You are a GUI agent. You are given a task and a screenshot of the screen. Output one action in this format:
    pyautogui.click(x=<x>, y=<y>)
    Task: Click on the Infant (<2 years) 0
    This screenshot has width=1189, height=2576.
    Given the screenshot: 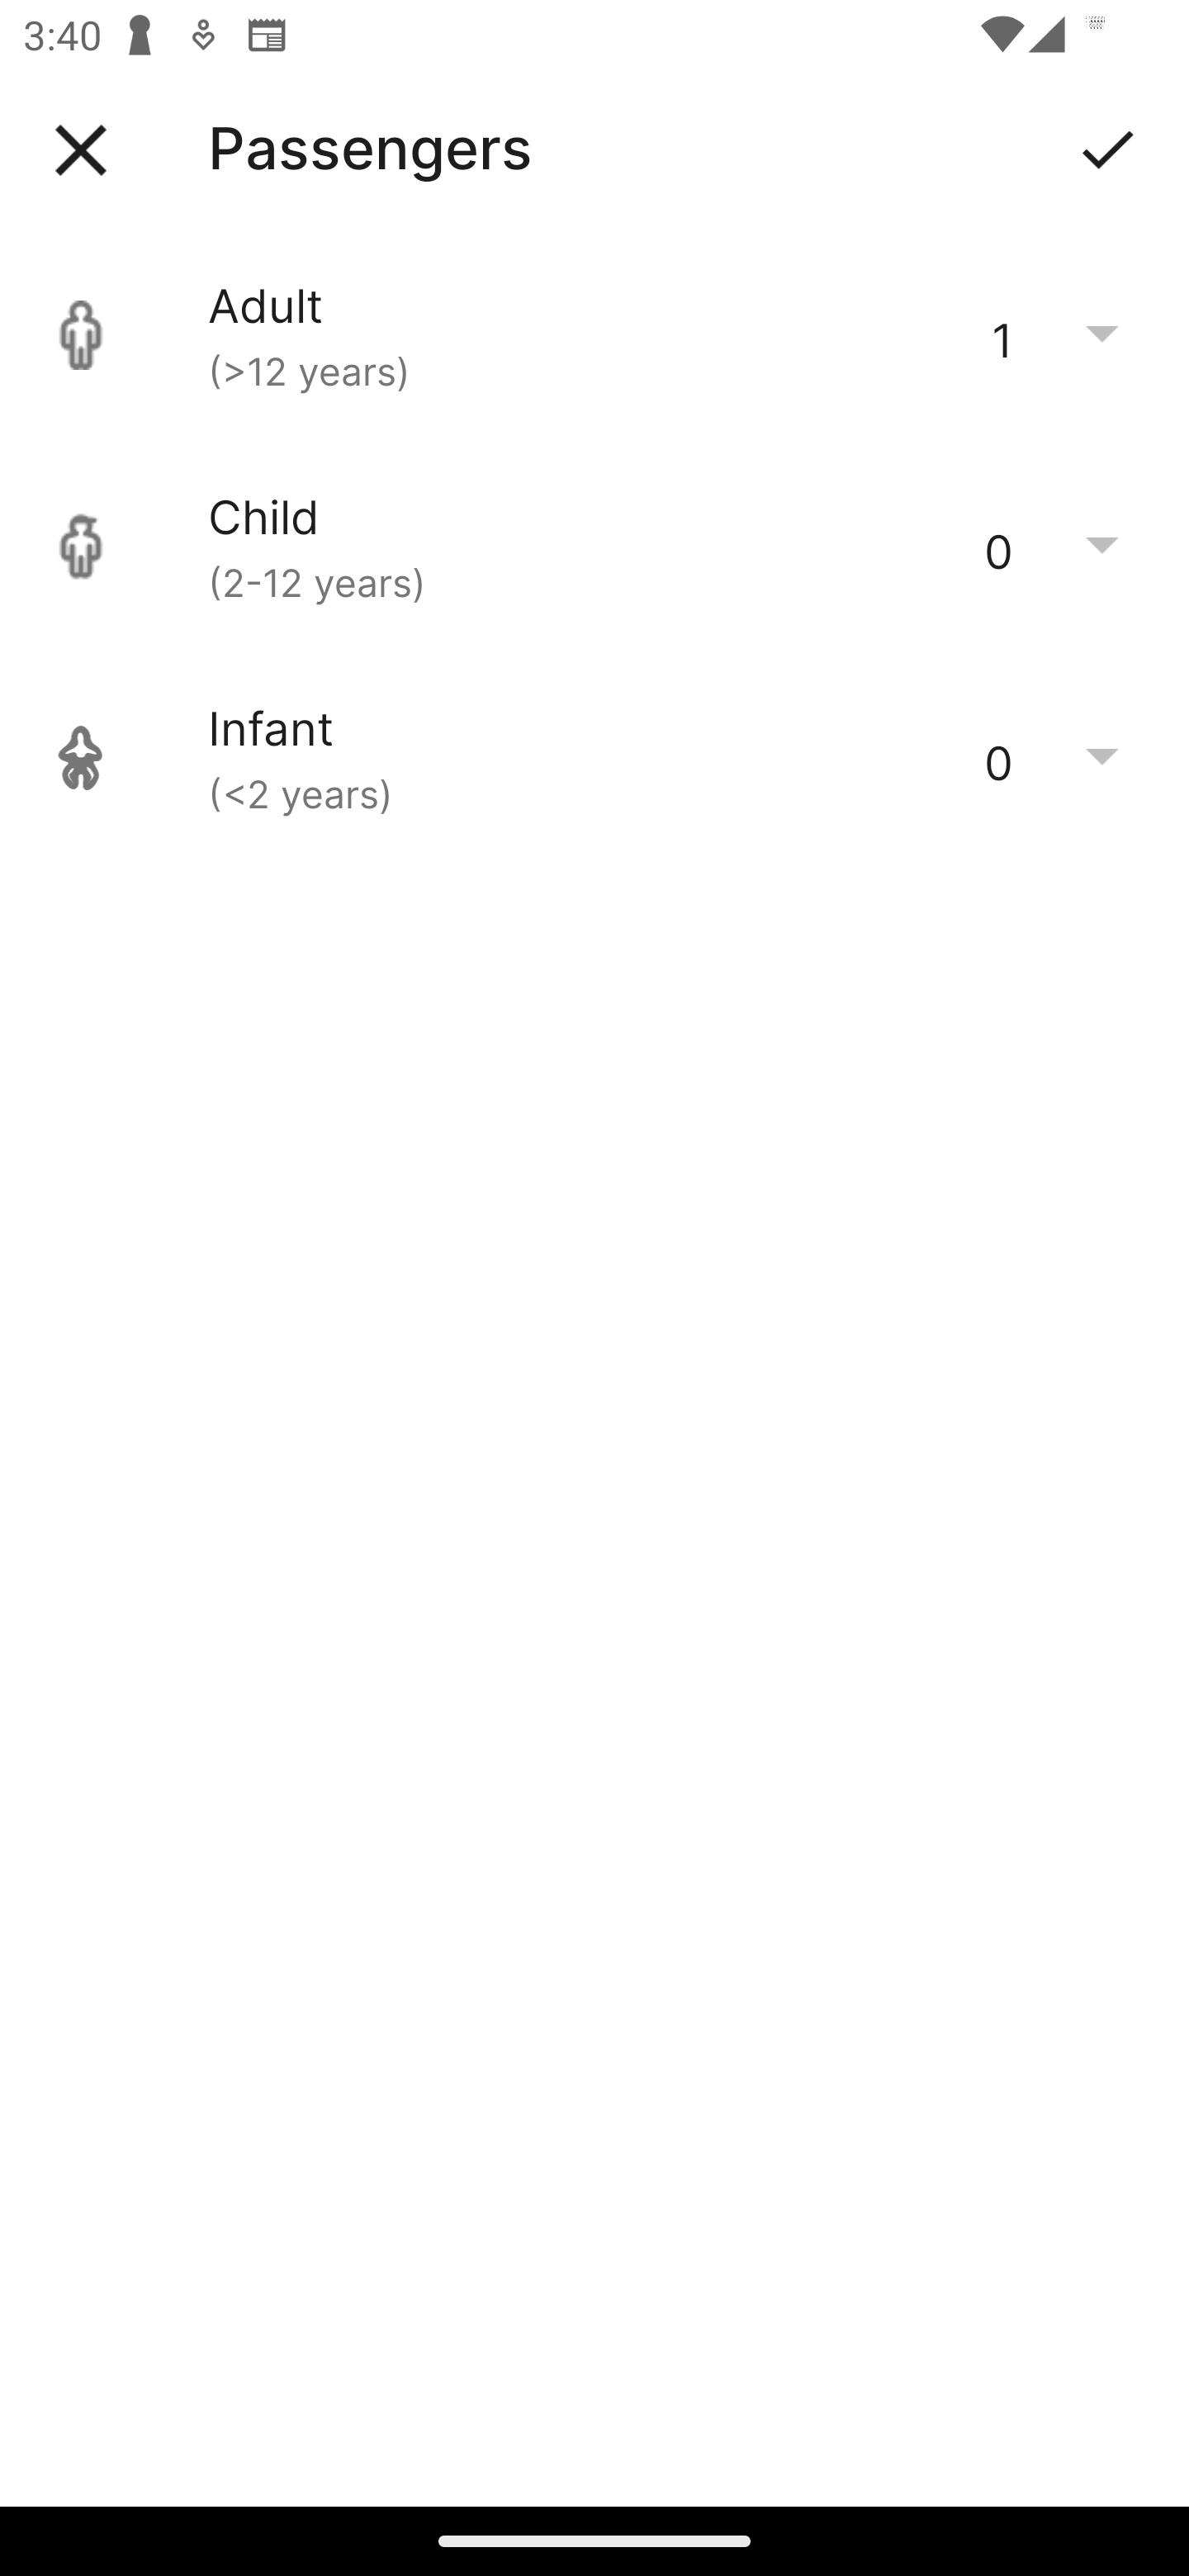 What is the action you would take?
    pyautogui.click(x=594, y=758)
    